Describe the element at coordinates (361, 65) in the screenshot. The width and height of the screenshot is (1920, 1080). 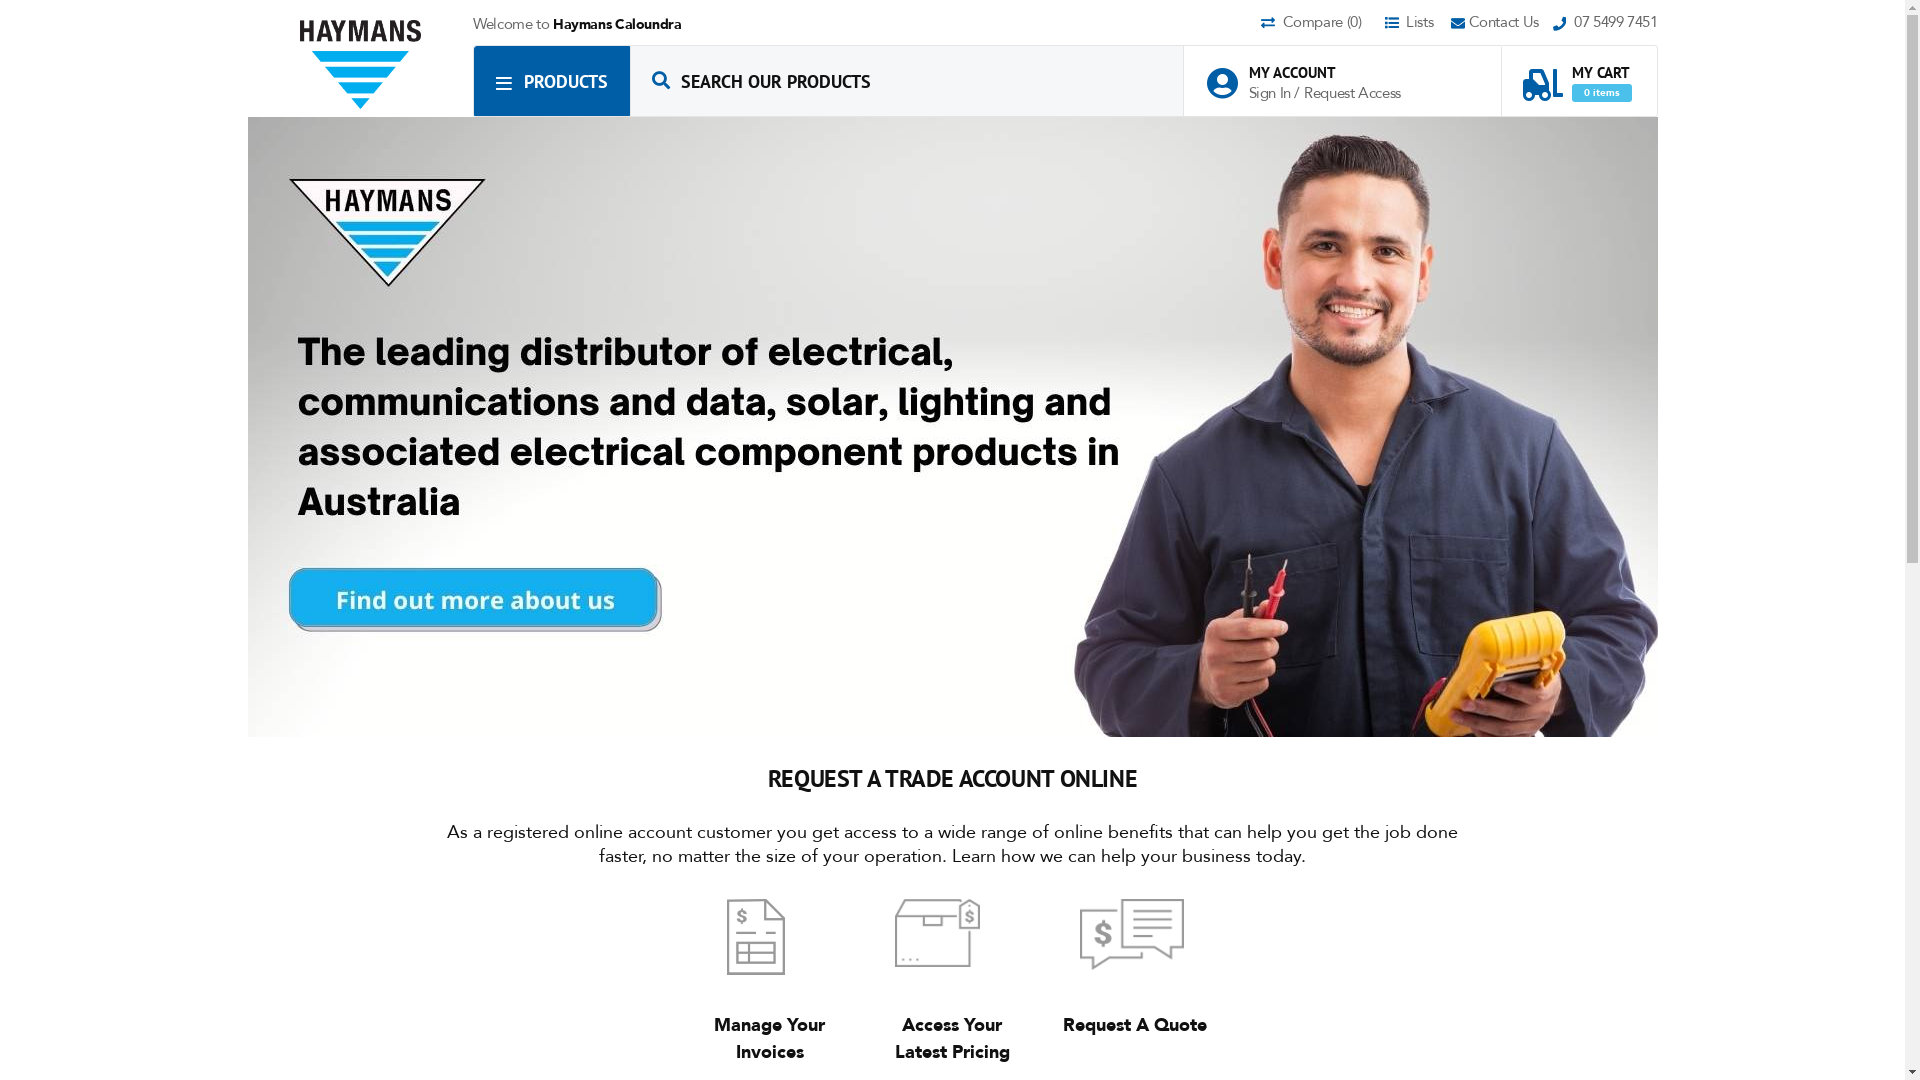
I see `Haymans Electrical` at that location.